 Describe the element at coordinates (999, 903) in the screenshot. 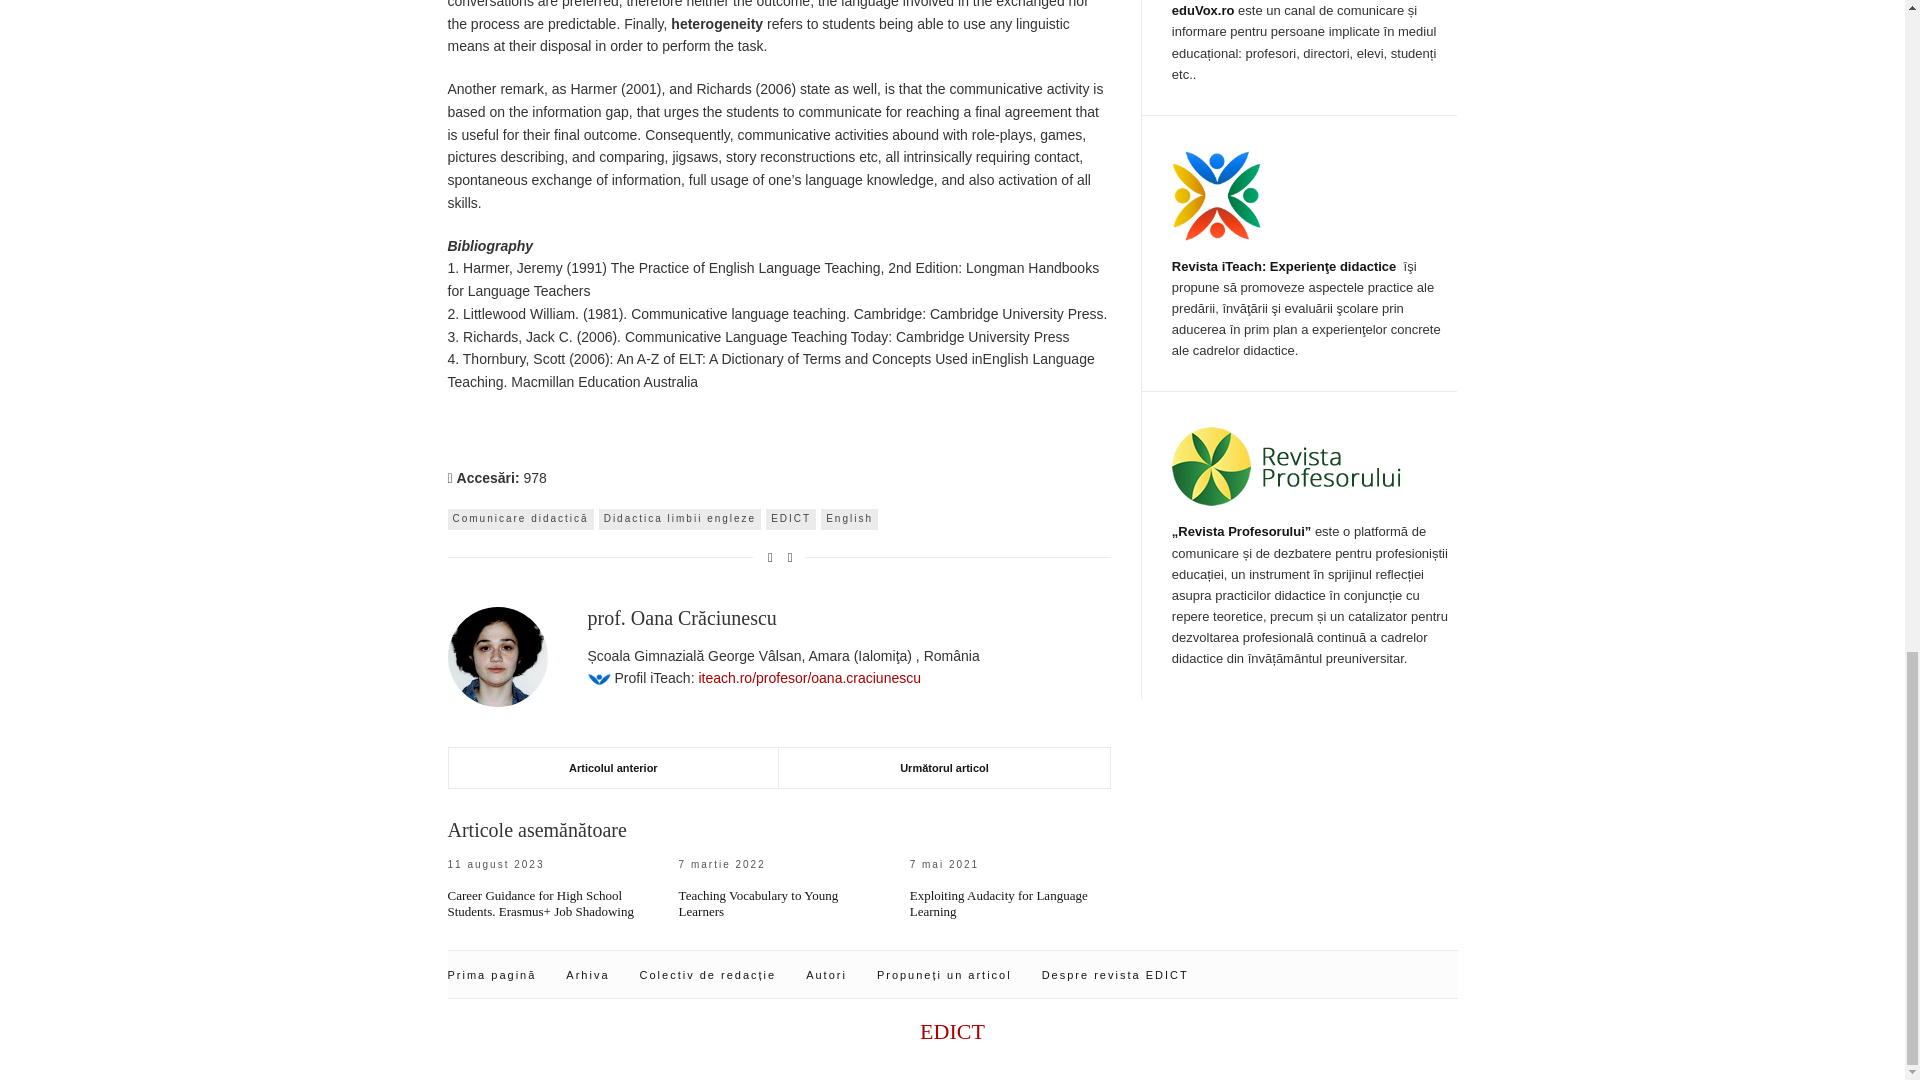

I see `Exploiting Audacity for Language Learning` at that location.